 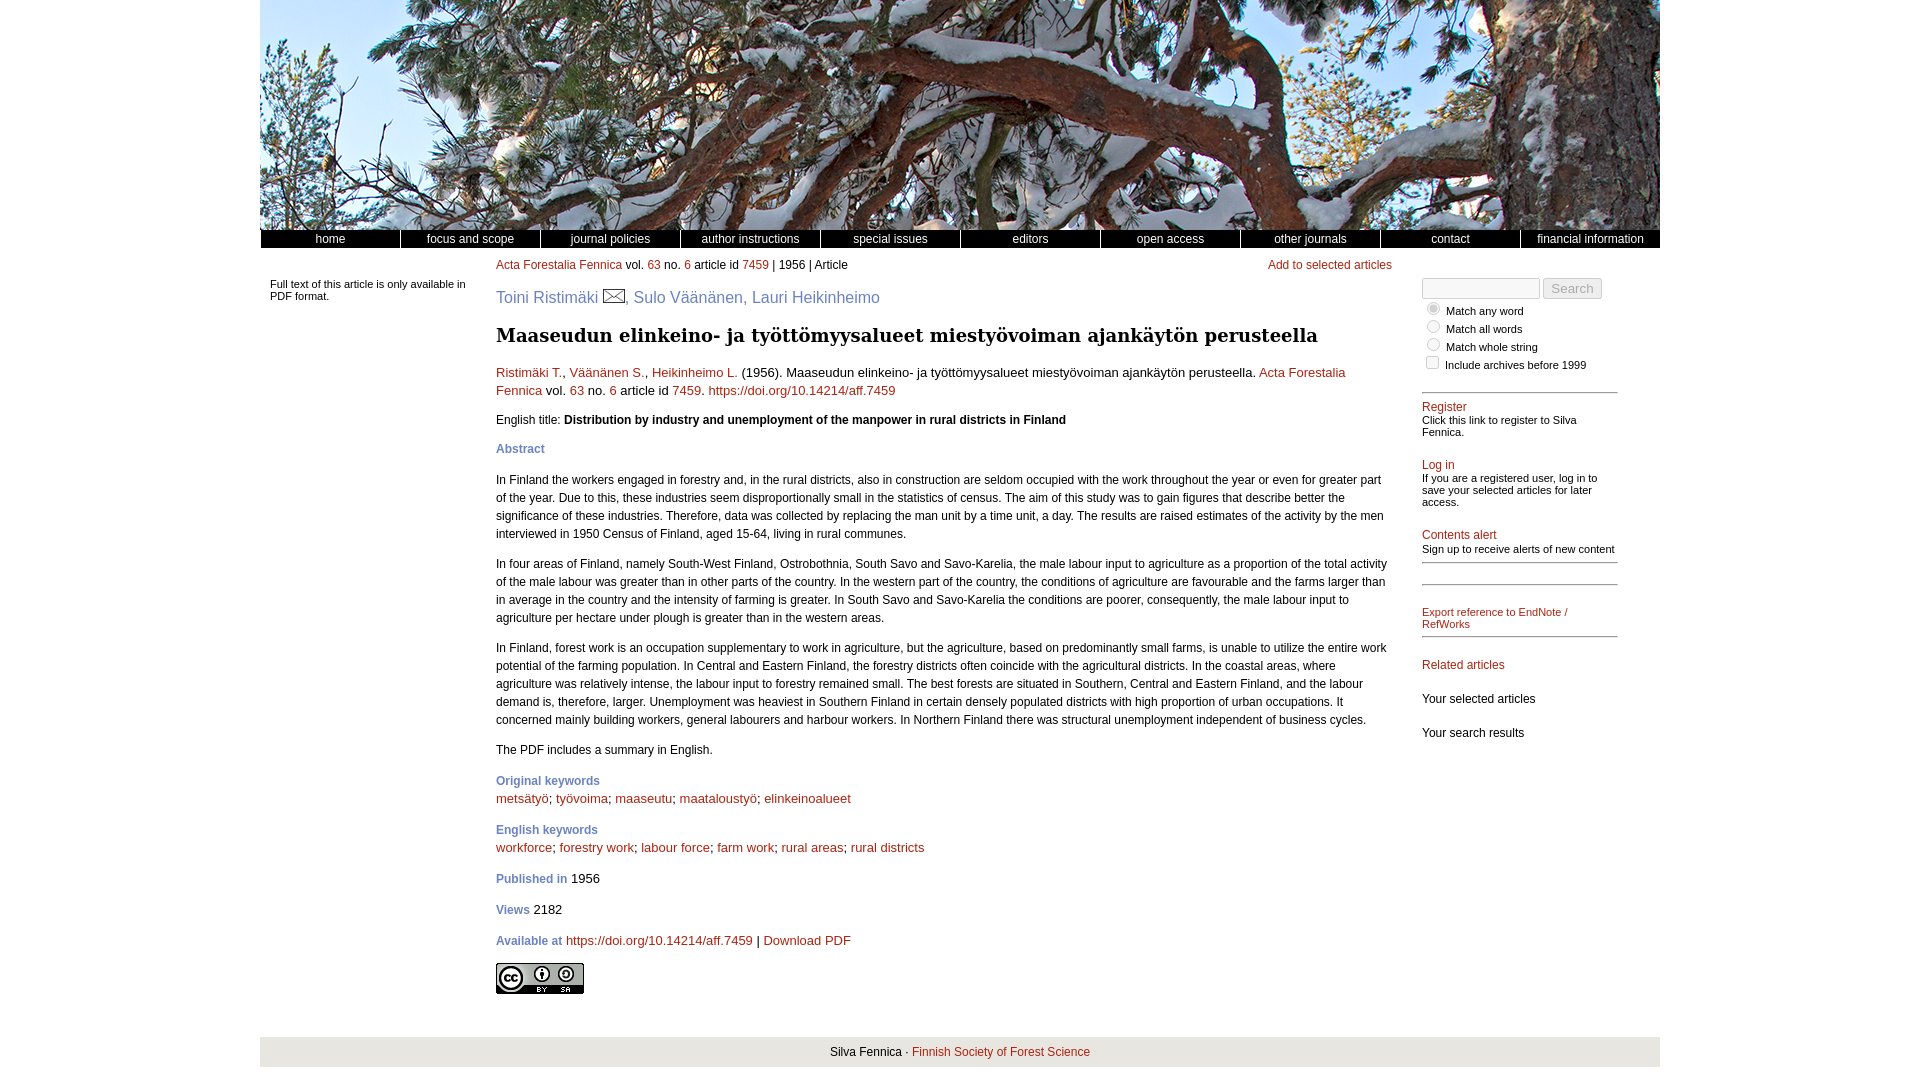 I want to click on Corresponding author, so click(x=614, y=297).